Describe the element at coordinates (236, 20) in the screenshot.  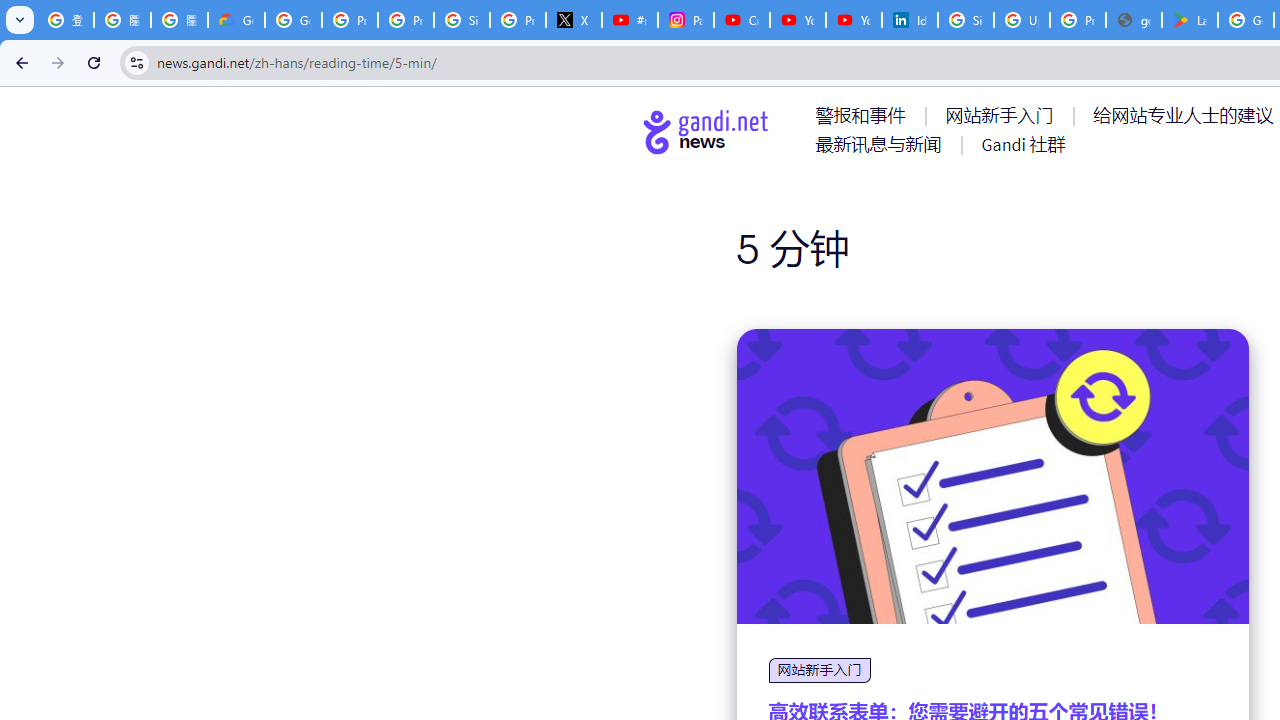
I see `Google Cloud Privacy Notice` at that location.